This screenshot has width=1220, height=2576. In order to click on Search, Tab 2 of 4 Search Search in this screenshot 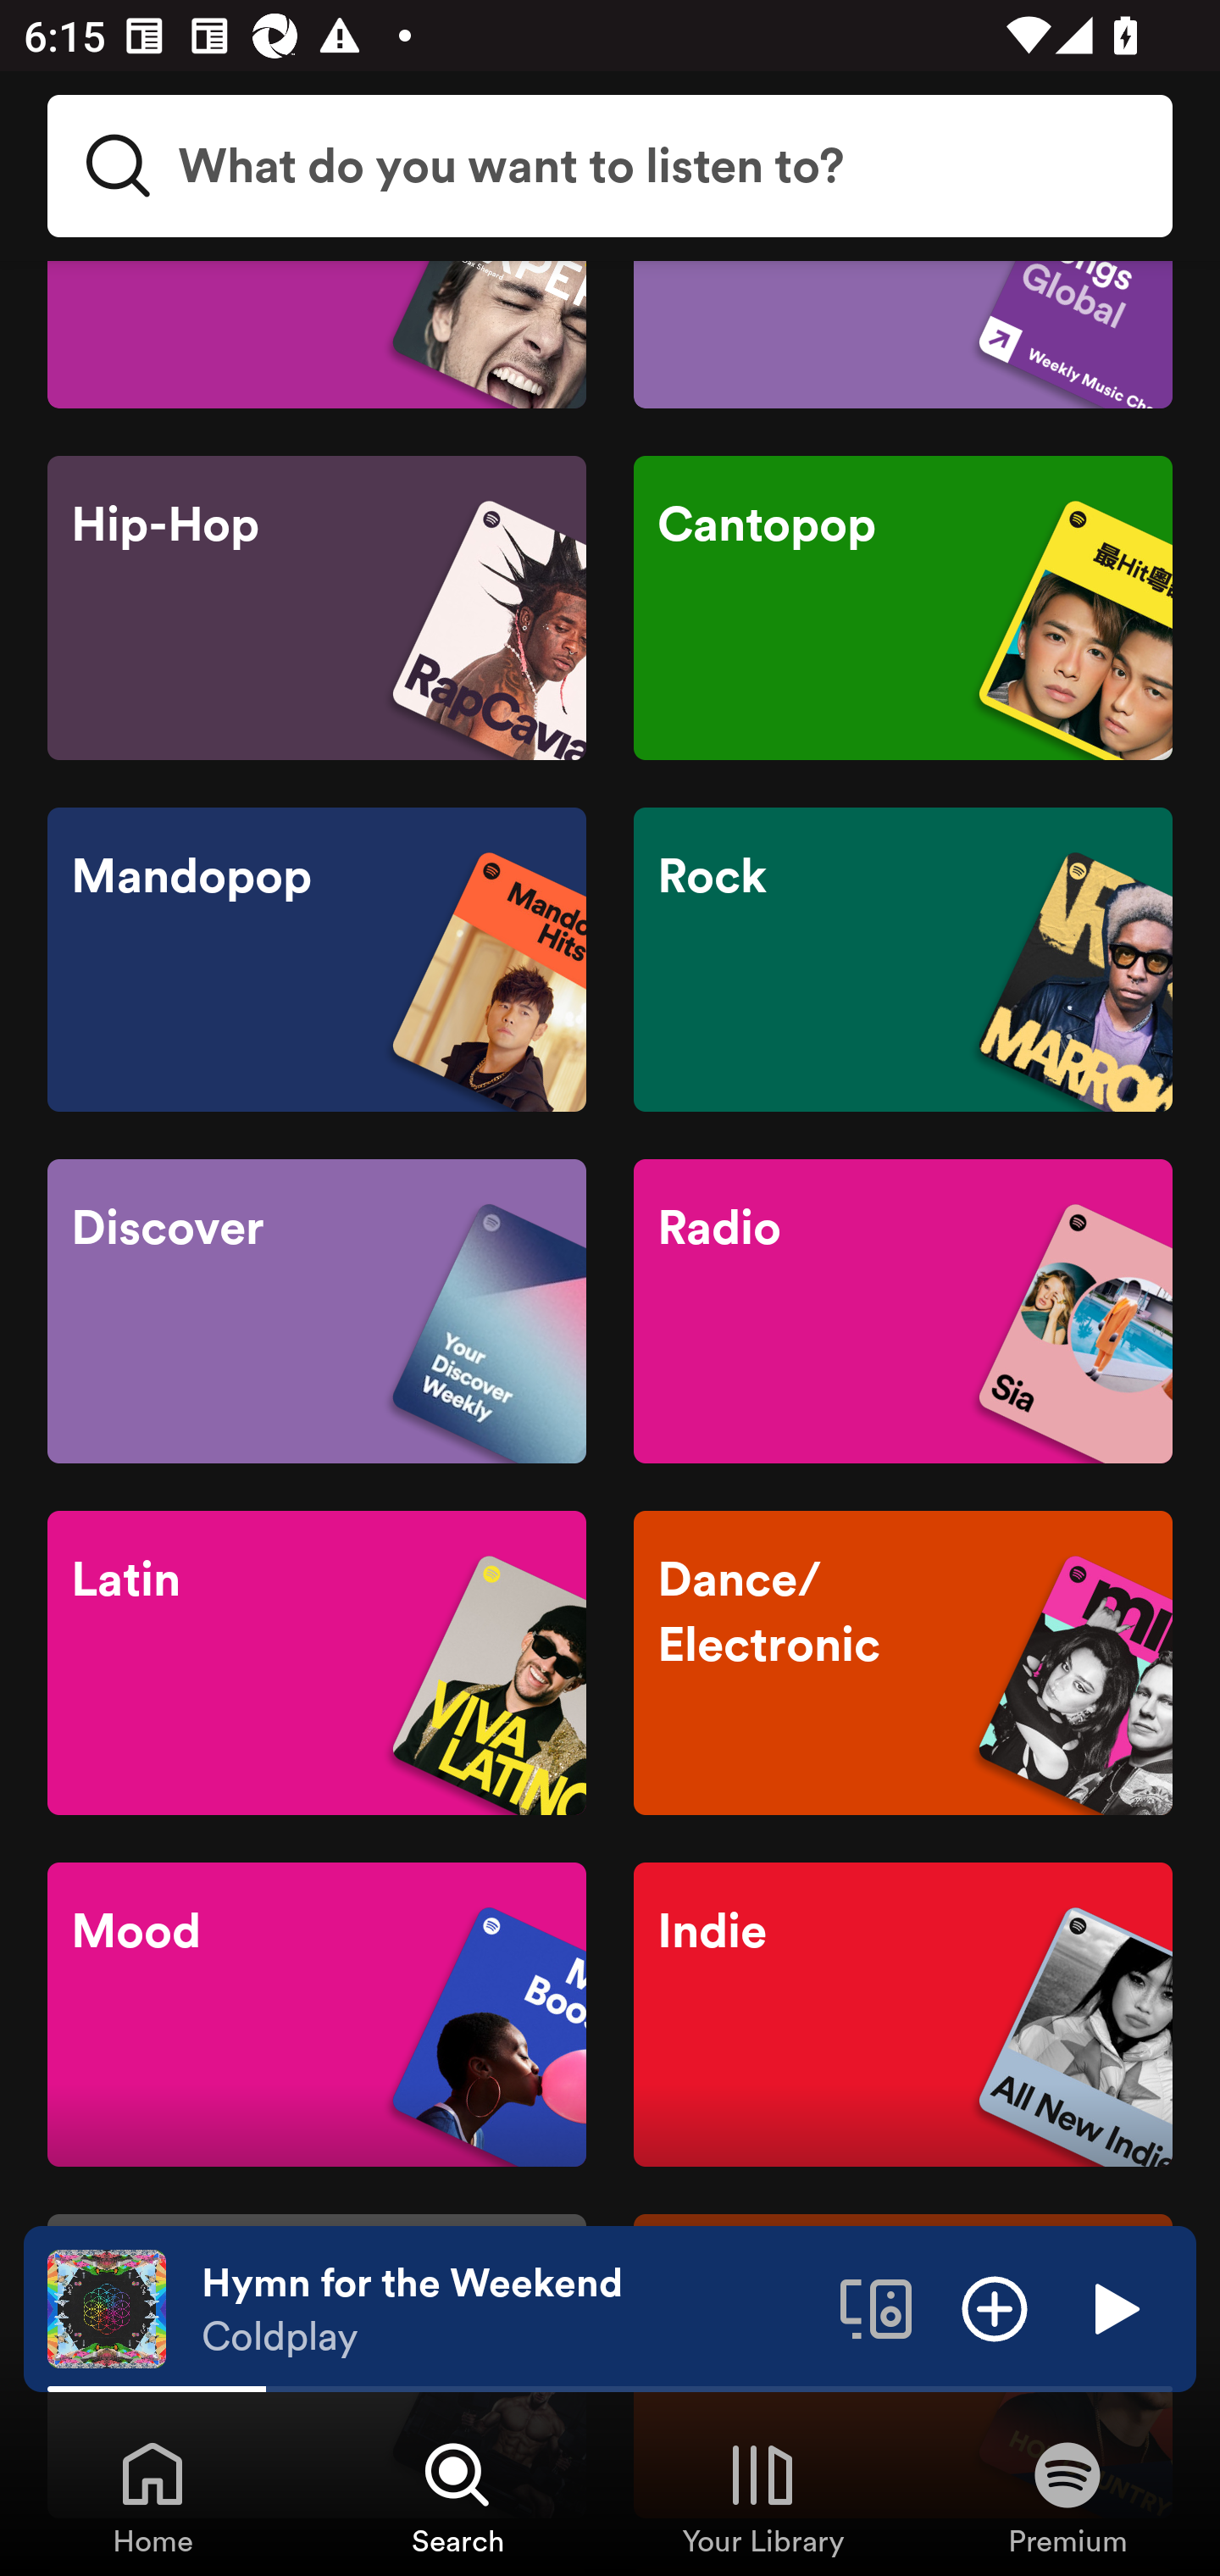, I will do `click(457, 2496)`.